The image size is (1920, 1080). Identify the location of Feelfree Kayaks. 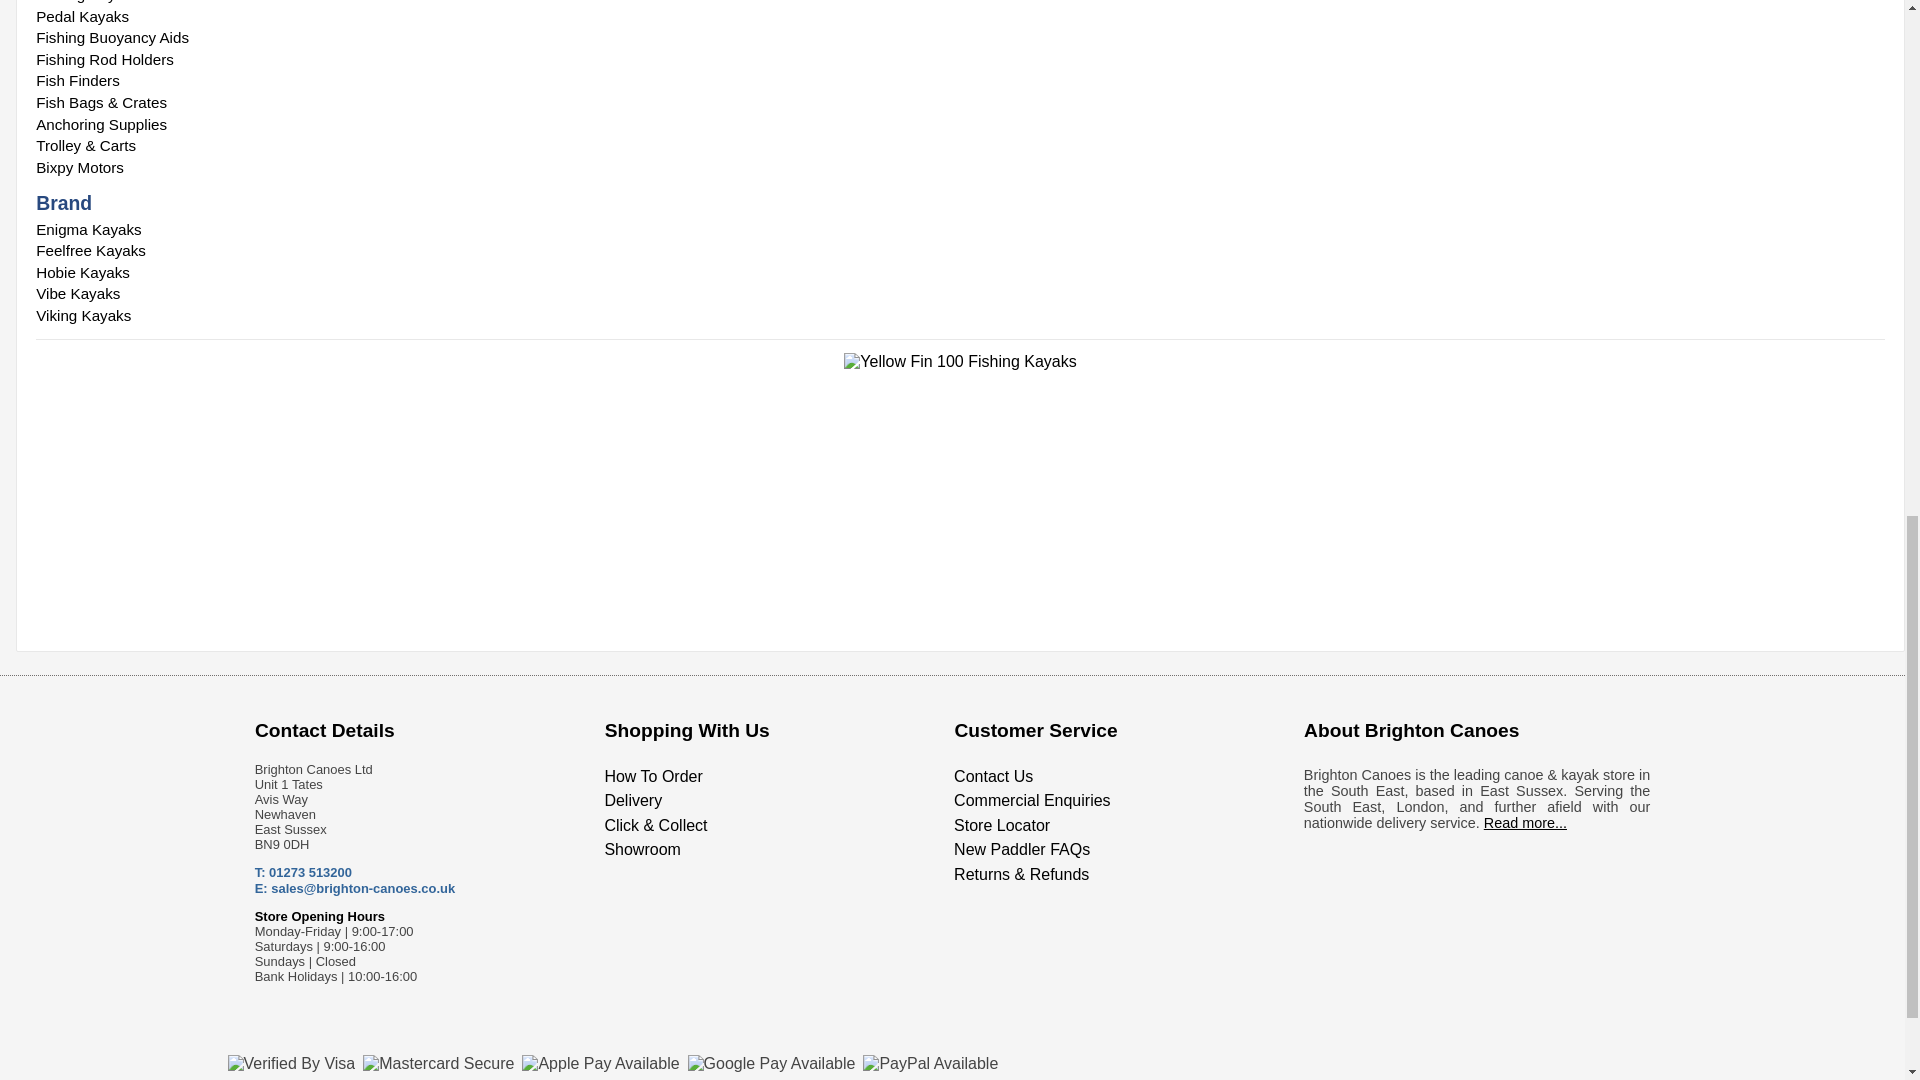
(960, 250).